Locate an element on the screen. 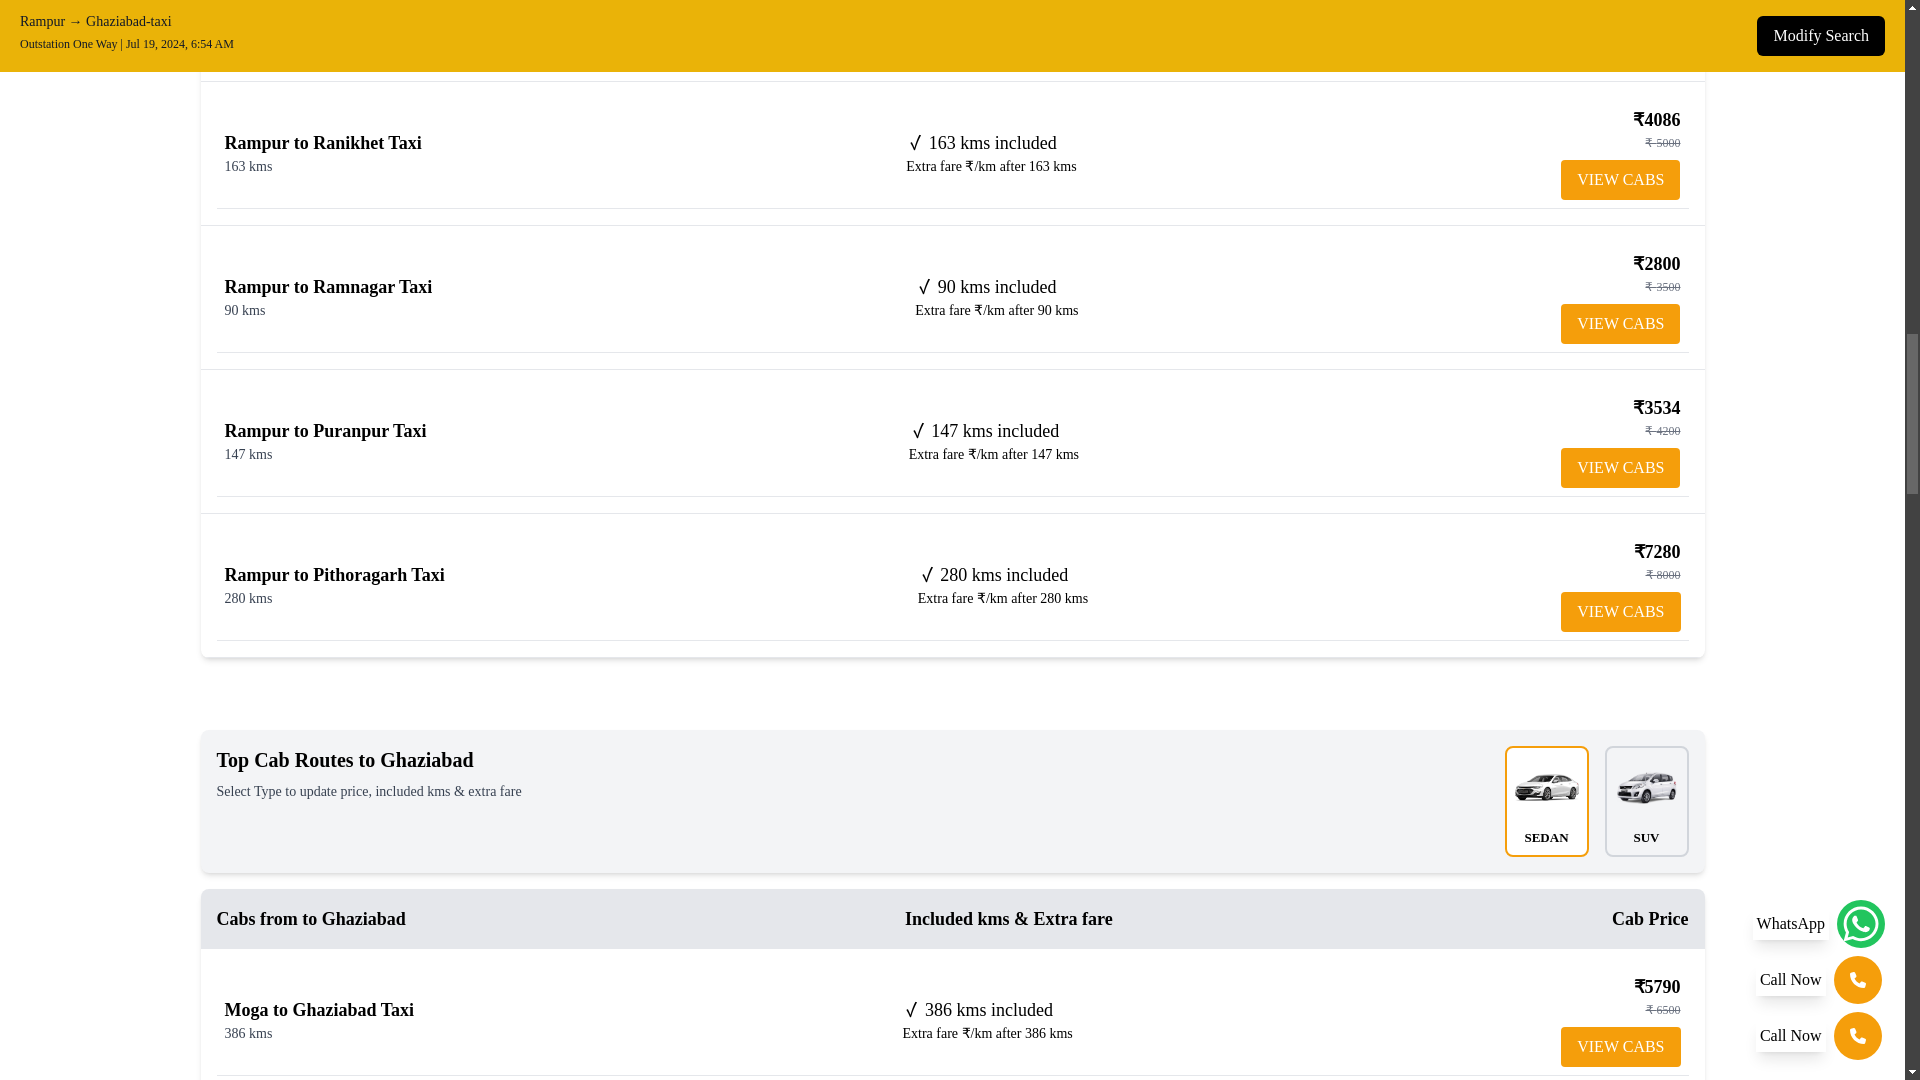 The height and width of the screenshot is (1080, 1920). Rampur to Pithoragarh Taxi is located at coordinates (334, 574).